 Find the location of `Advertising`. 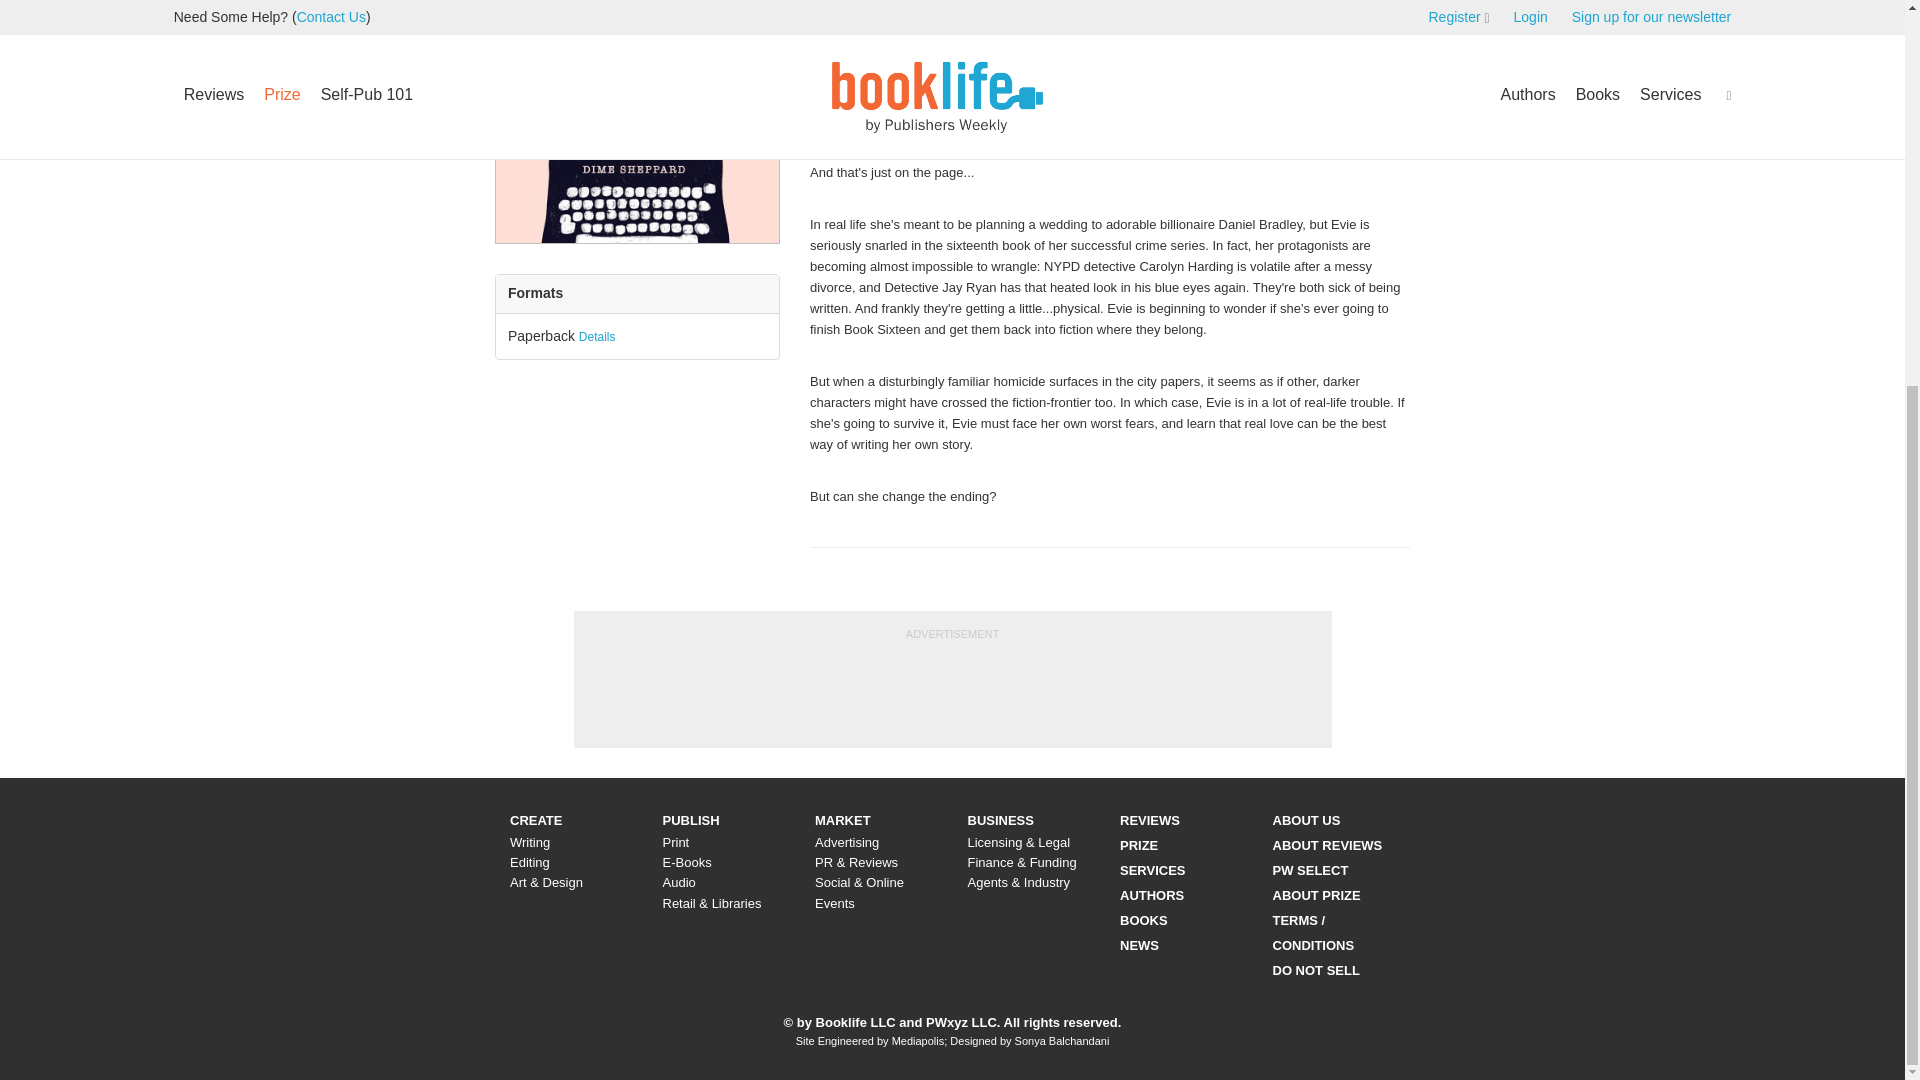

Advertising is located at coordinates (846, 842).